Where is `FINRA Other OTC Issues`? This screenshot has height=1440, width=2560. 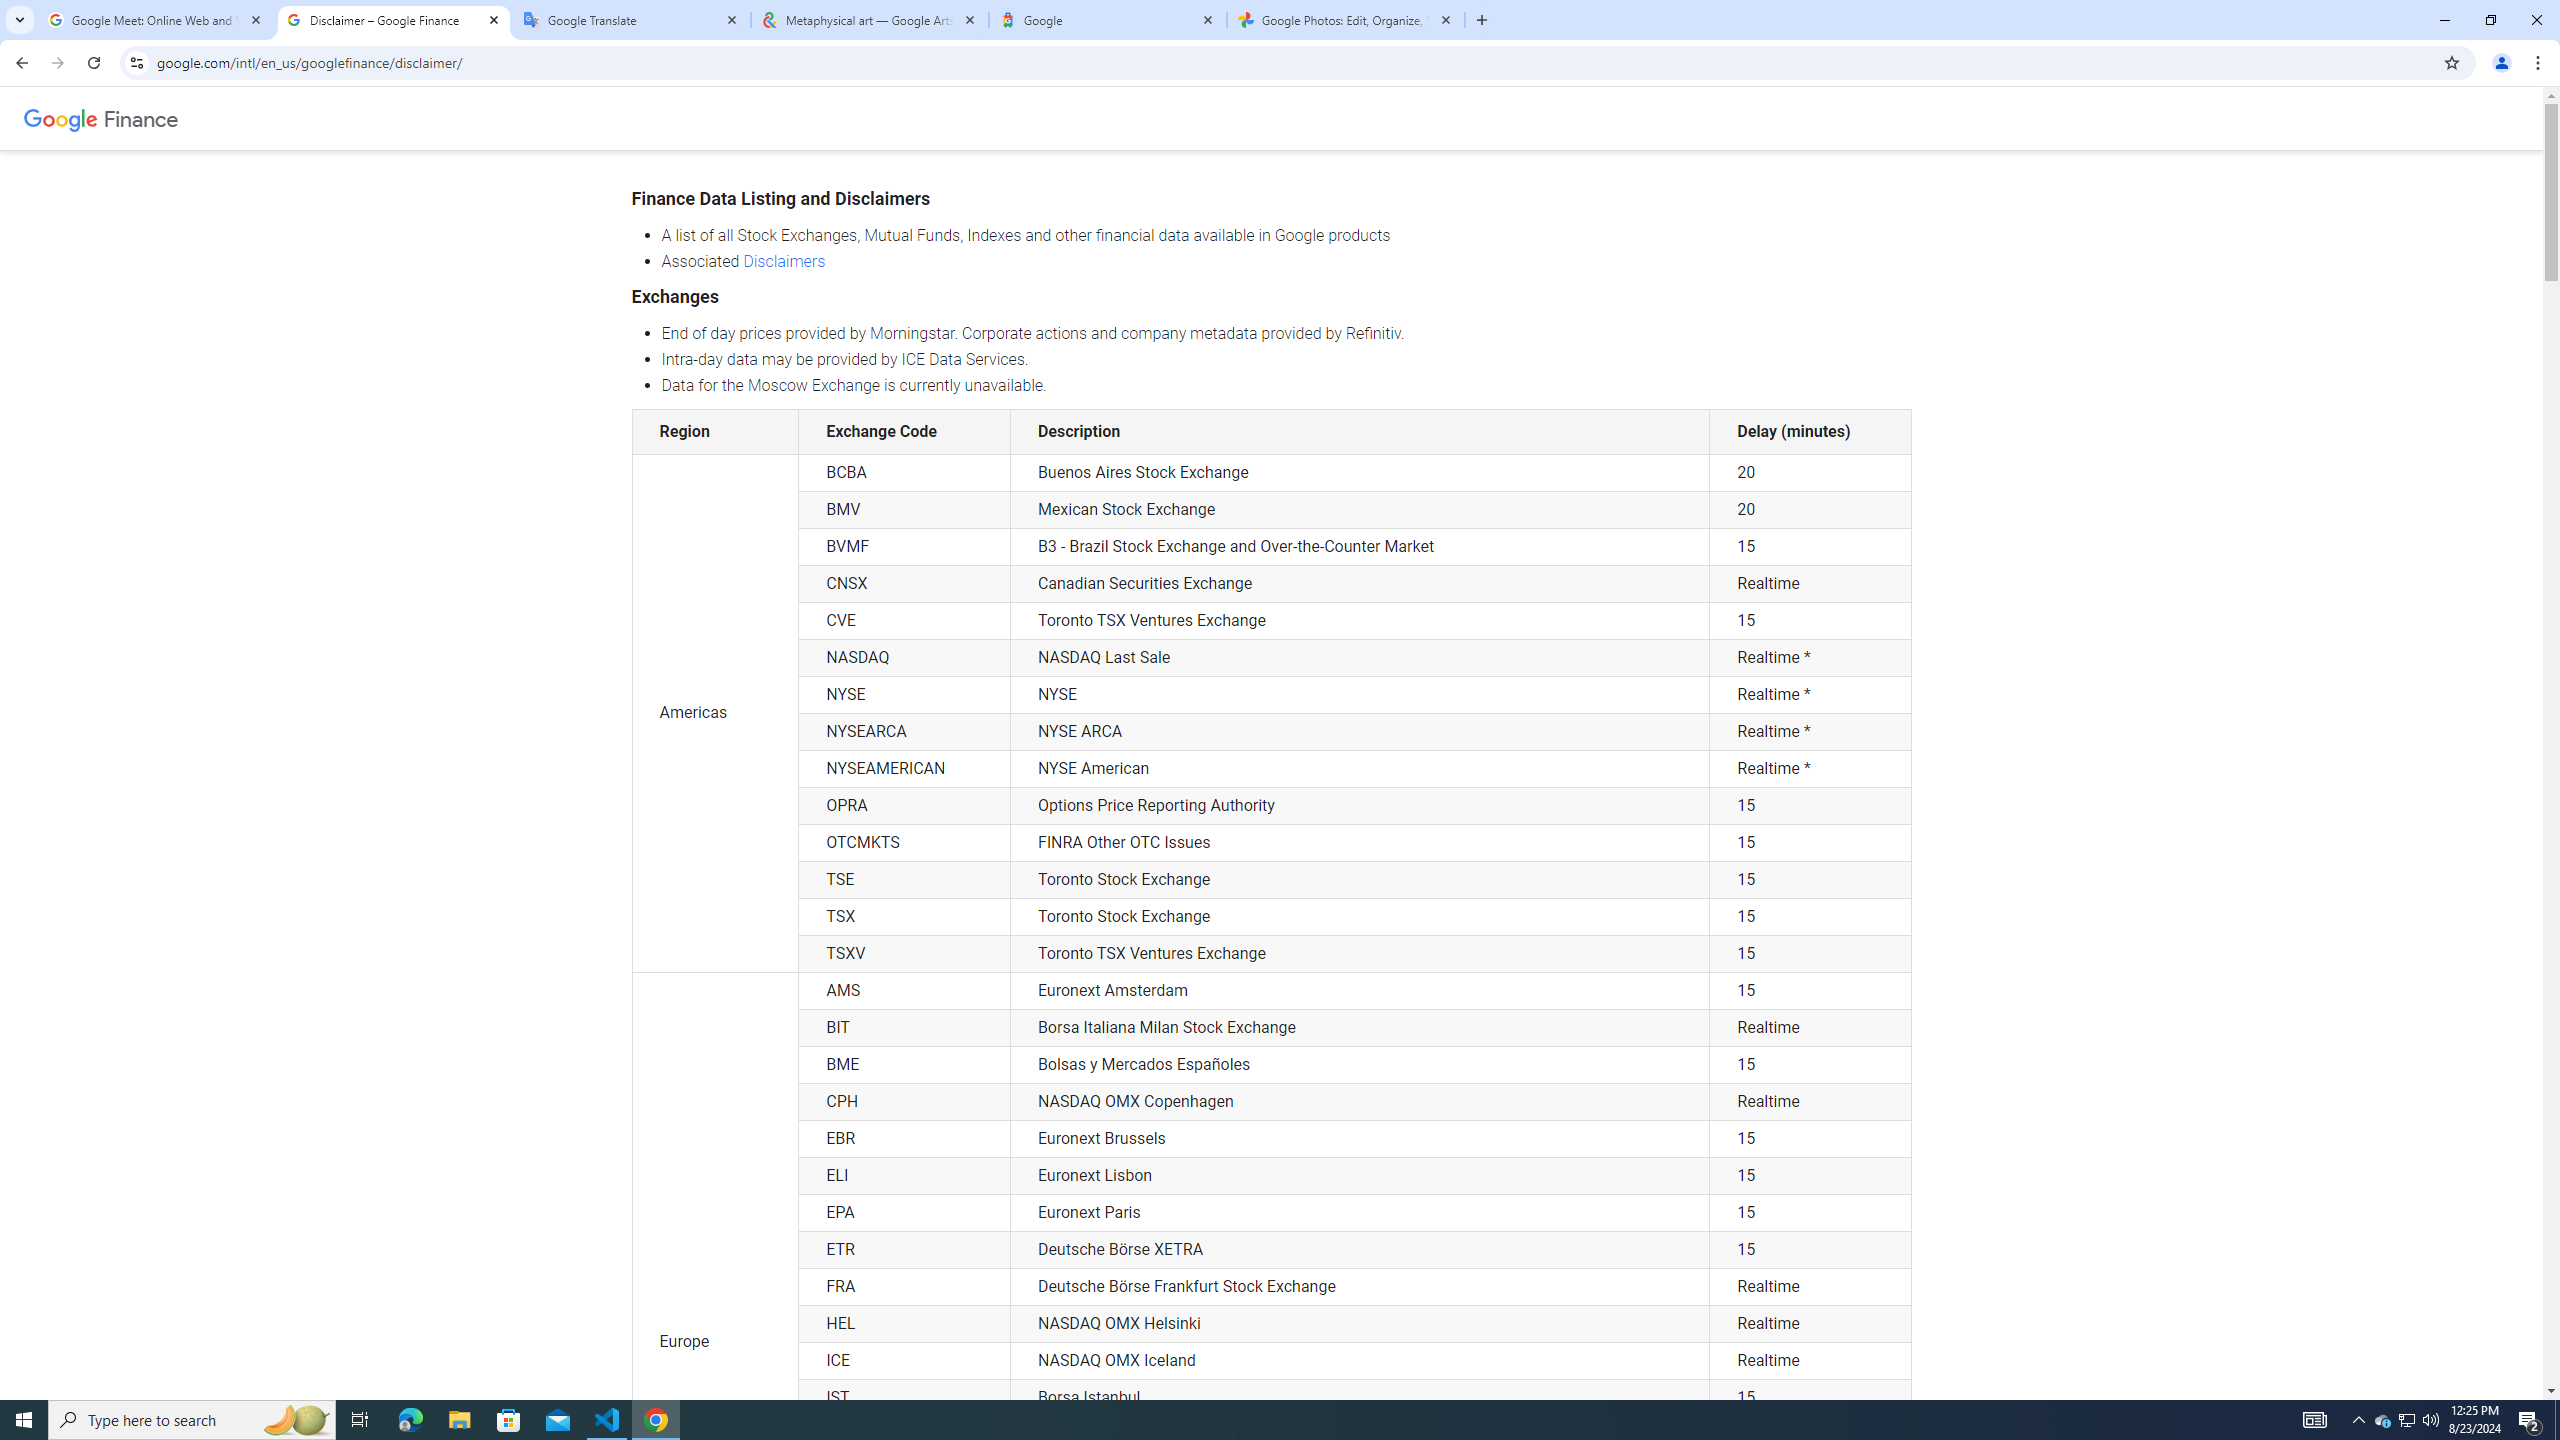
FINRA Other OTC Issues is located at coordinates (1360, 842).